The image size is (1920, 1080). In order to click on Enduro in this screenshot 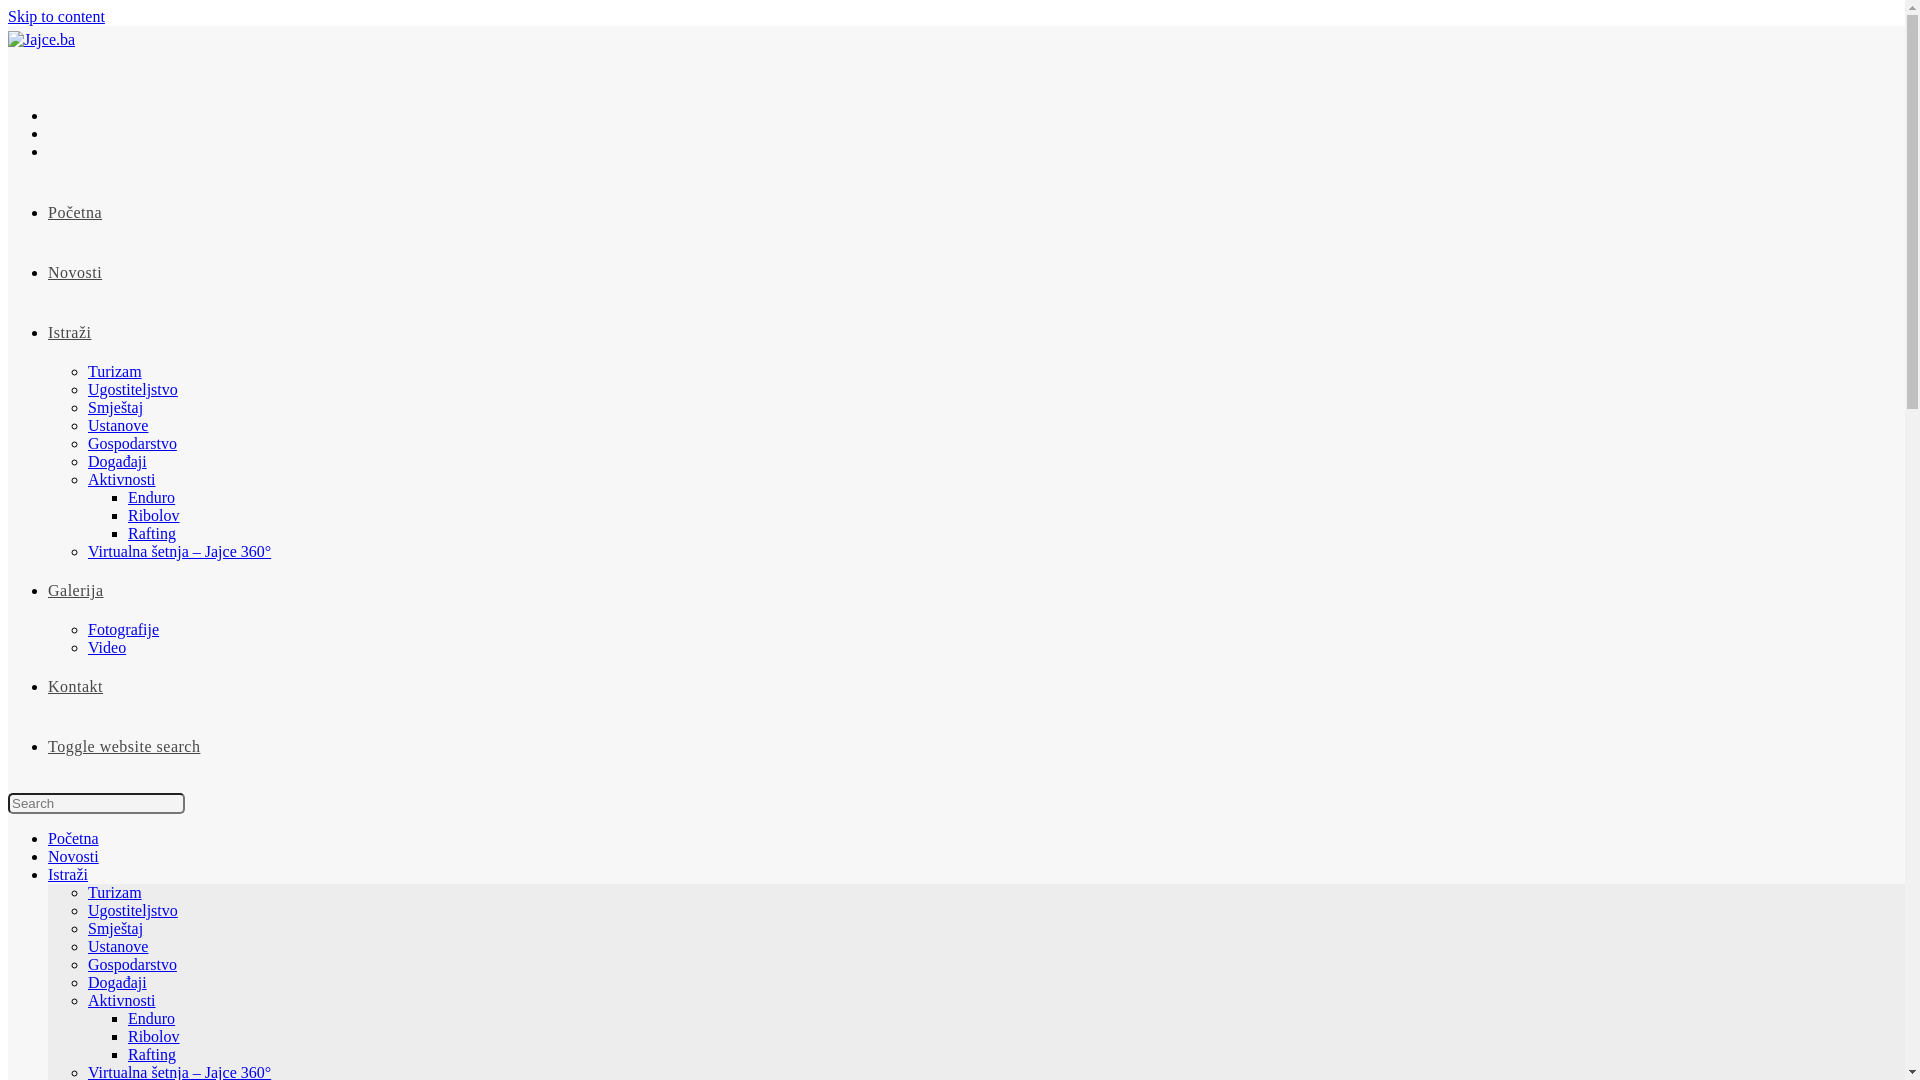, I will do `click(152, 498)`.